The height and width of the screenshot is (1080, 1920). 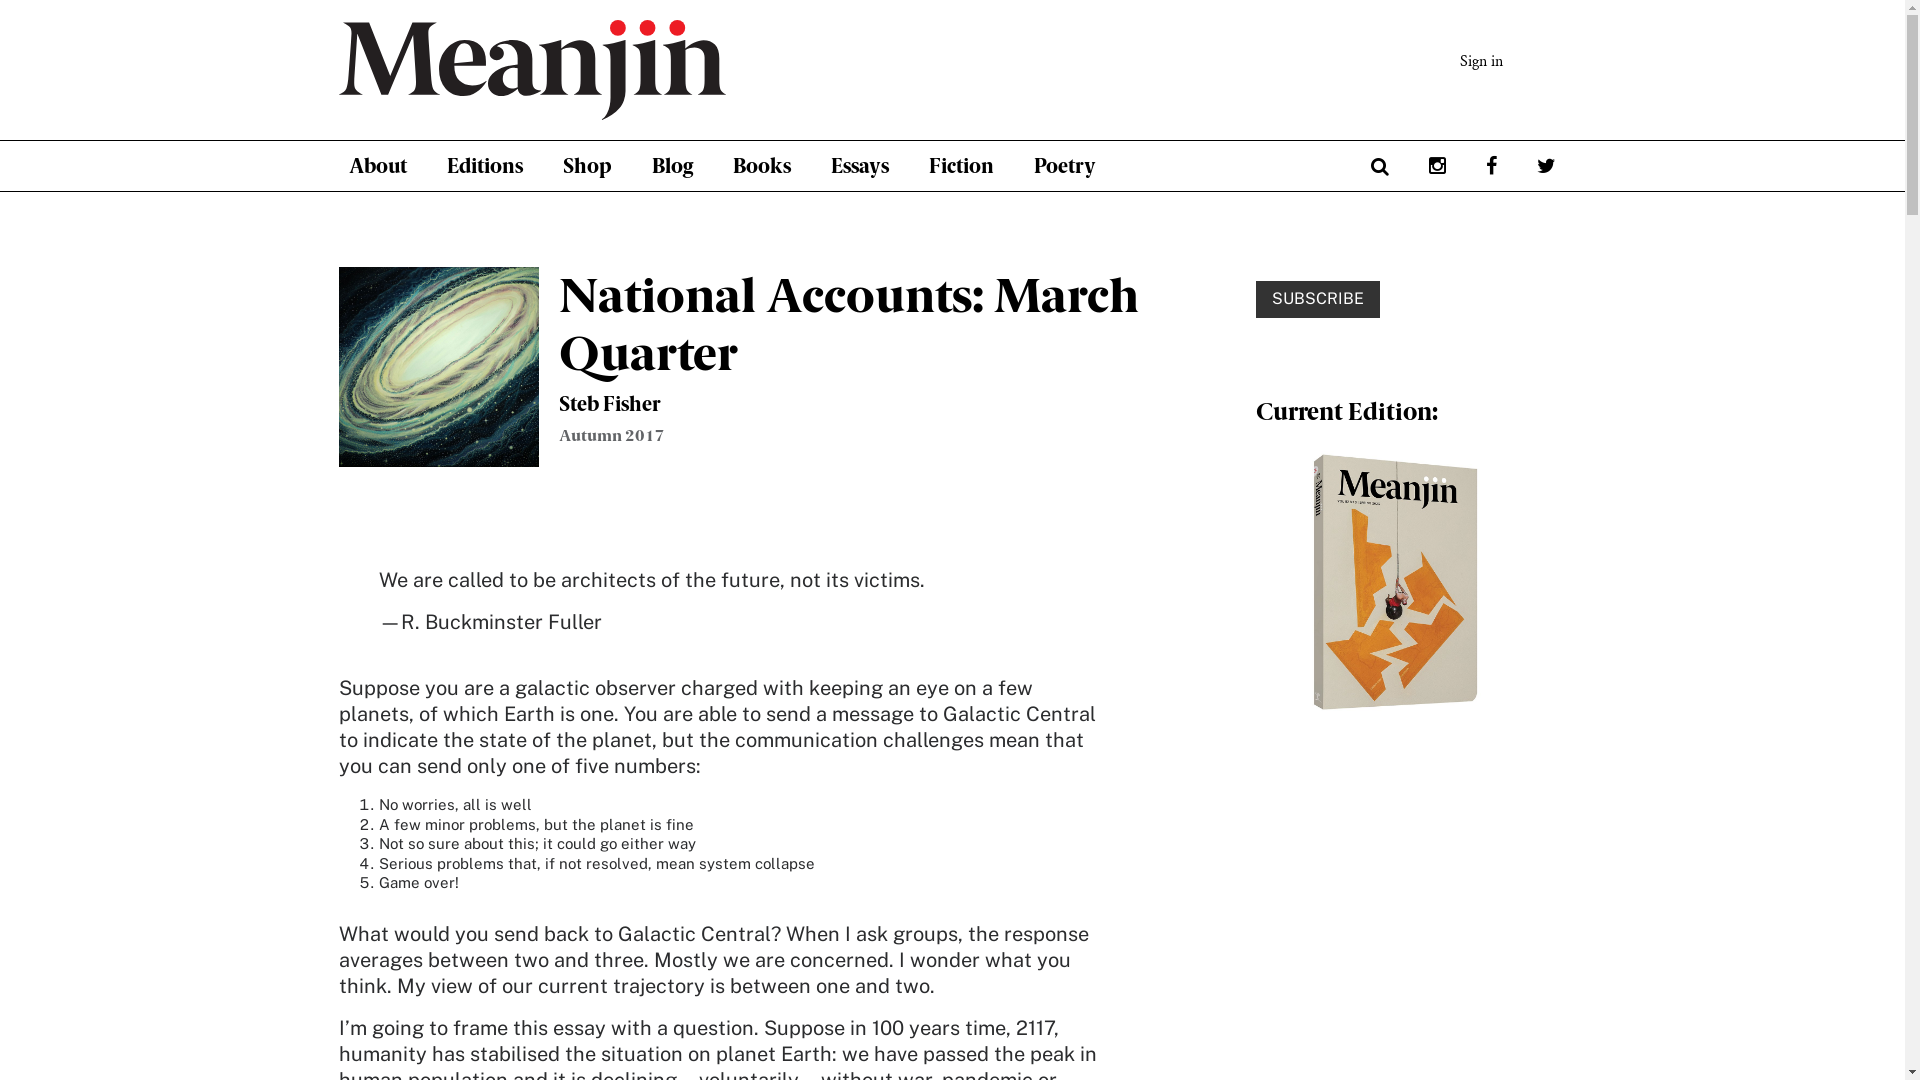 What do you see at coordinates (1318, 300) in the screenshot?
I see `SUBSCRIBE` at bounding box center [1318, 300].